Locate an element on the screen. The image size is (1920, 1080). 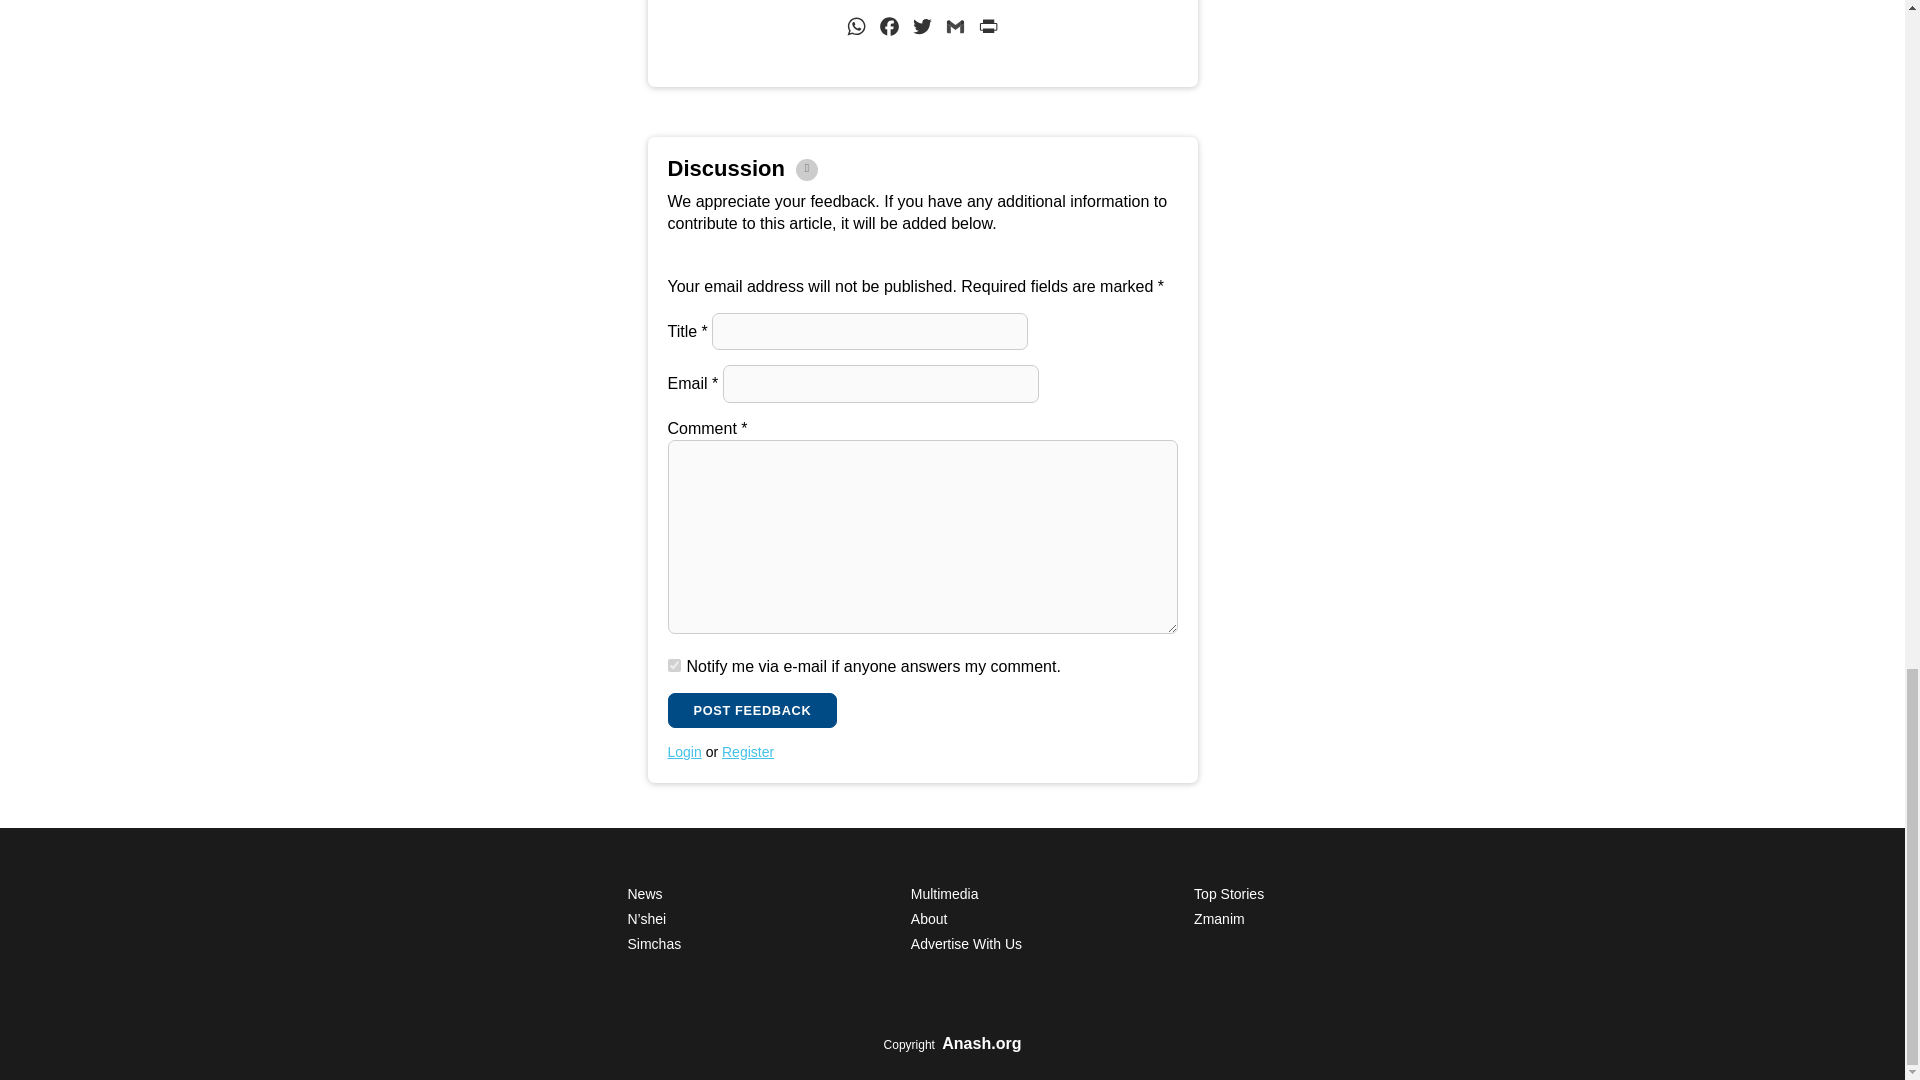
on is located at coordinates (674, 664).